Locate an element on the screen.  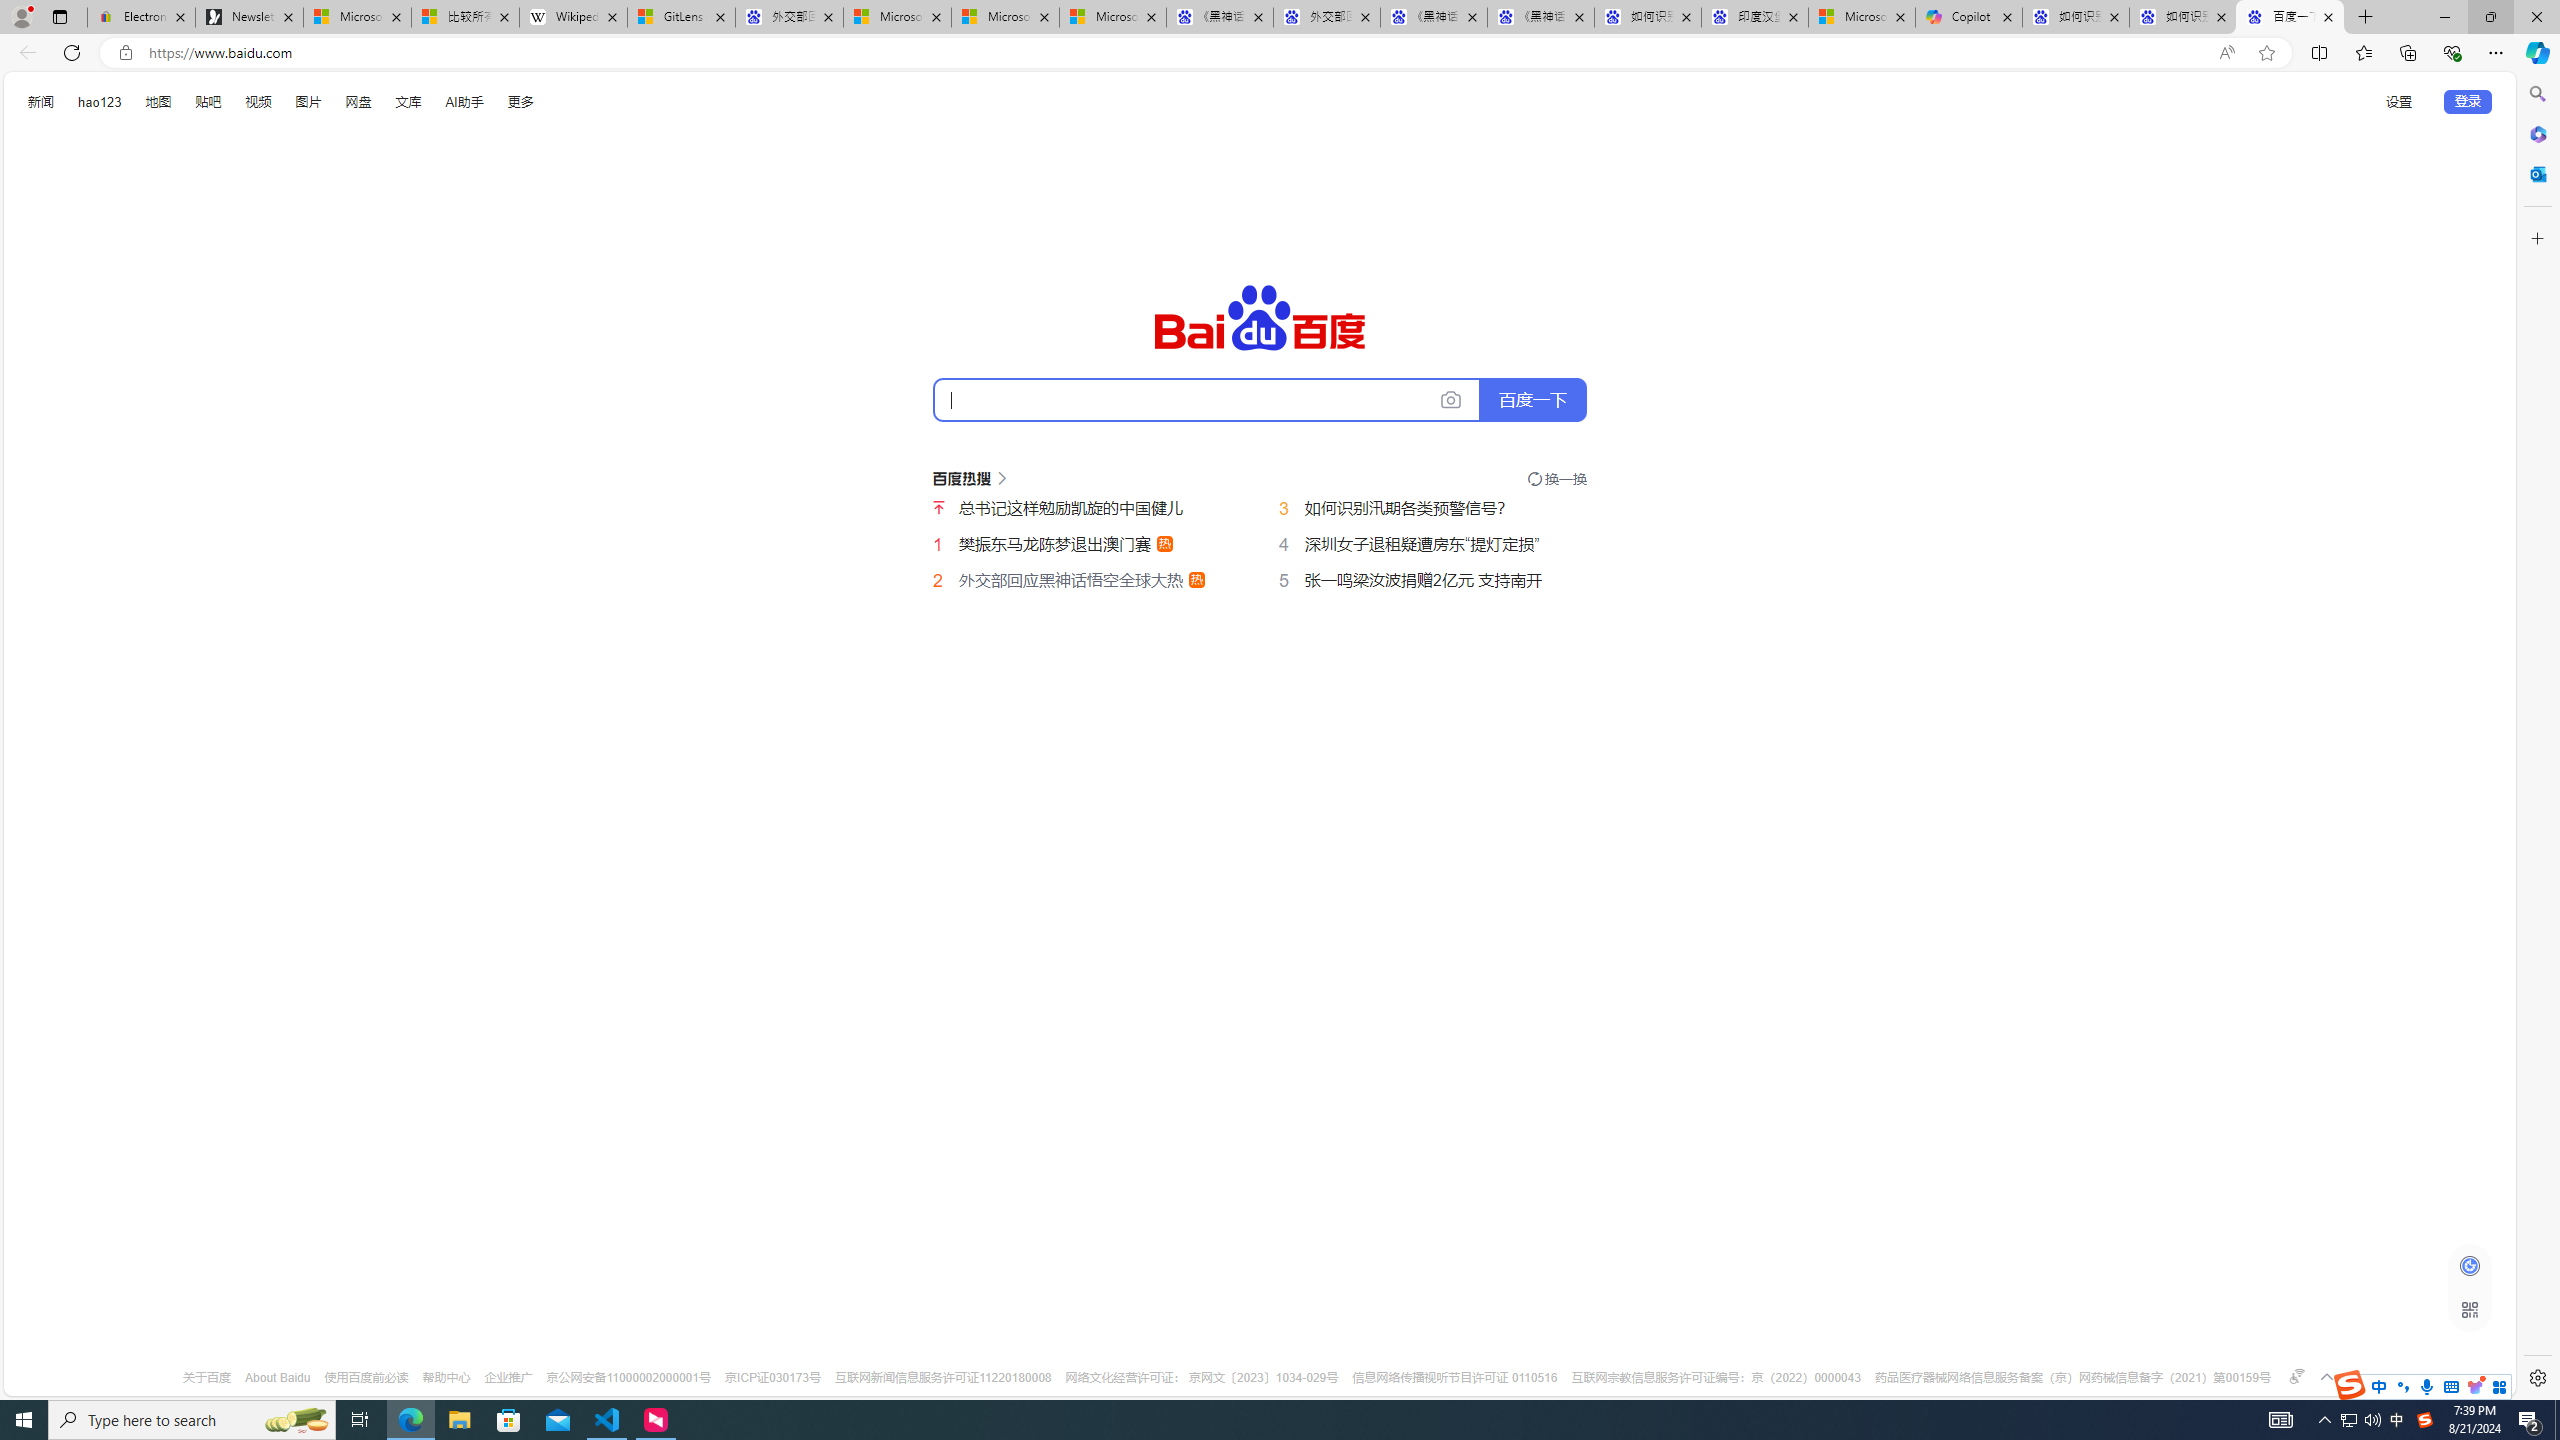
Class: icon is located at coordinates (2470, 1309).